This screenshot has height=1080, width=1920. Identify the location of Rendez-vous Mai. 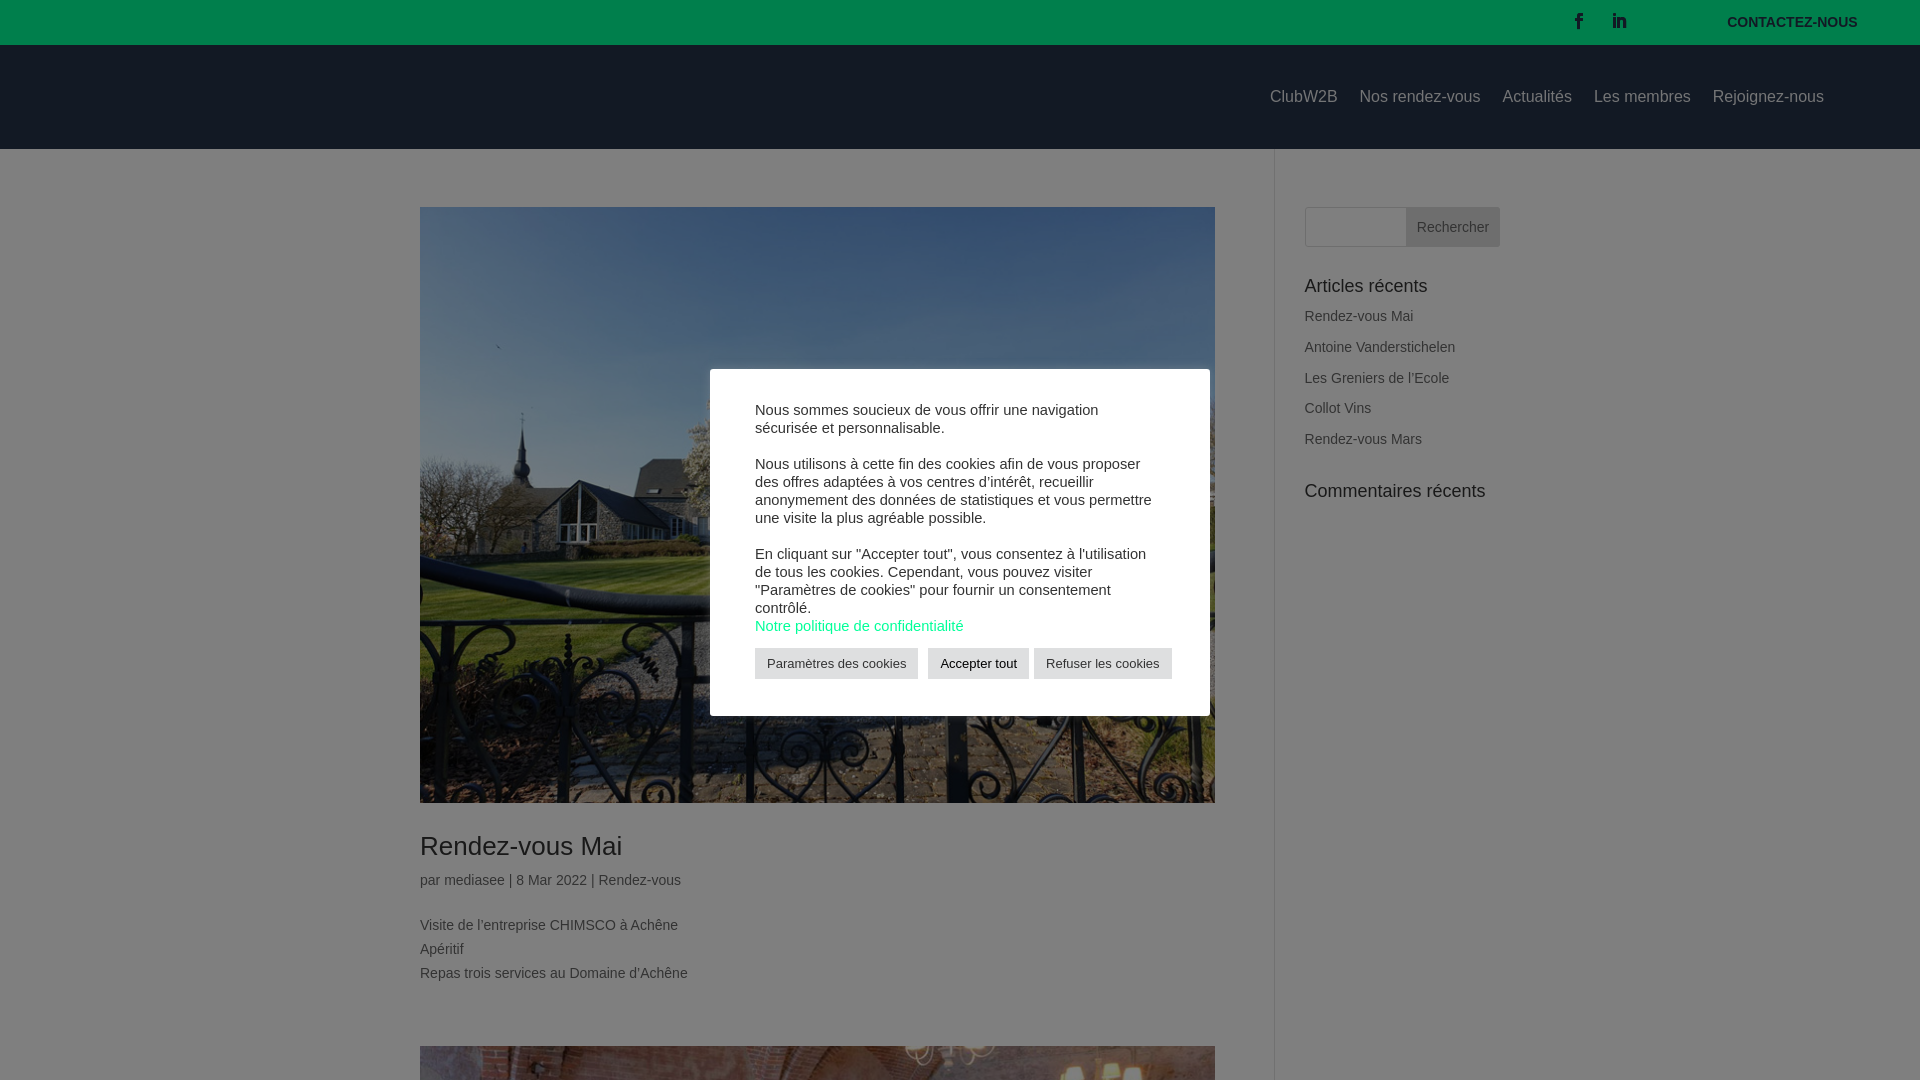
(1360, 316).